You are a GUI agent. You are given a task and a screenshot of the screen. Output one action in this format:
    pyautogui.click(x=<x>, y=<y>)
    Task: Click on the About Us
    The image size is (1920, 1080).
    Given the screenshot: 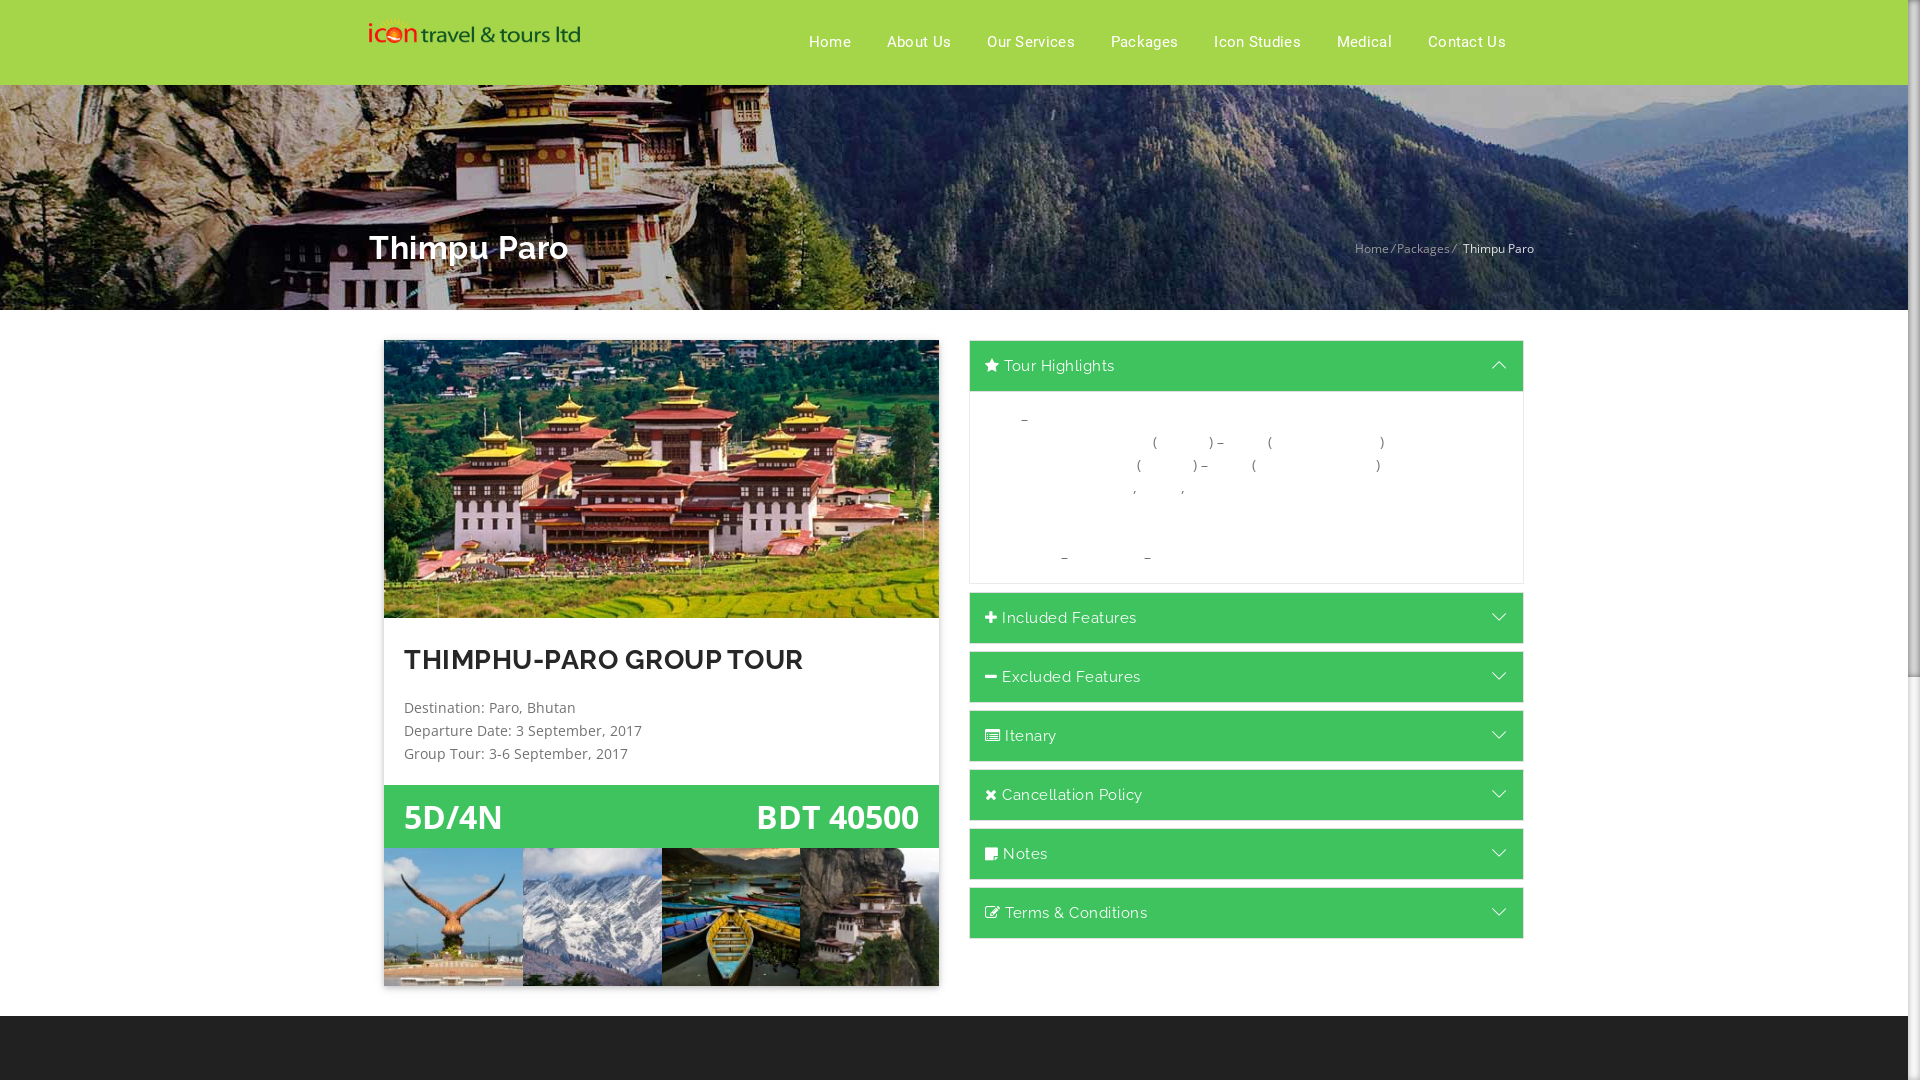 What is the action you would take?
    pyautogui.click(x=918, y=42)
    